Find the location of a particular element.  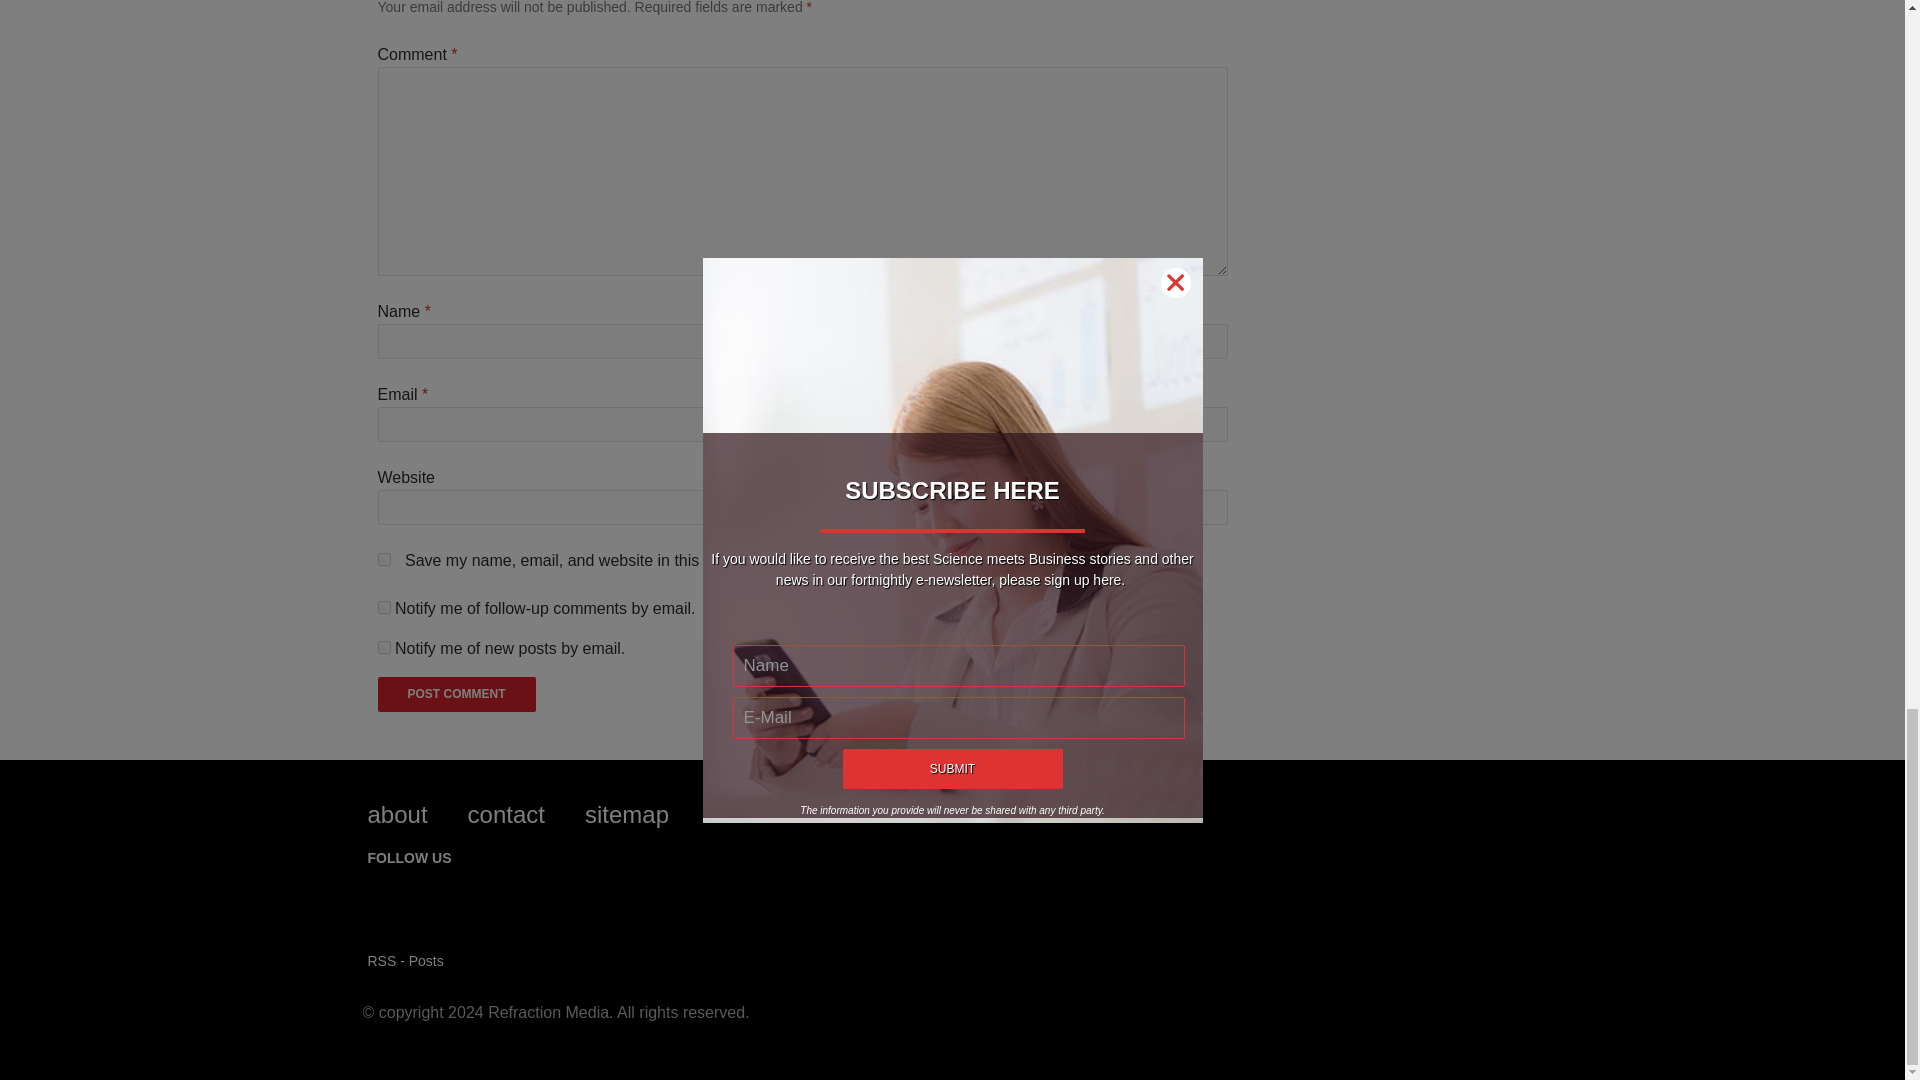

Post Comment is located at coordinates (456, 694).